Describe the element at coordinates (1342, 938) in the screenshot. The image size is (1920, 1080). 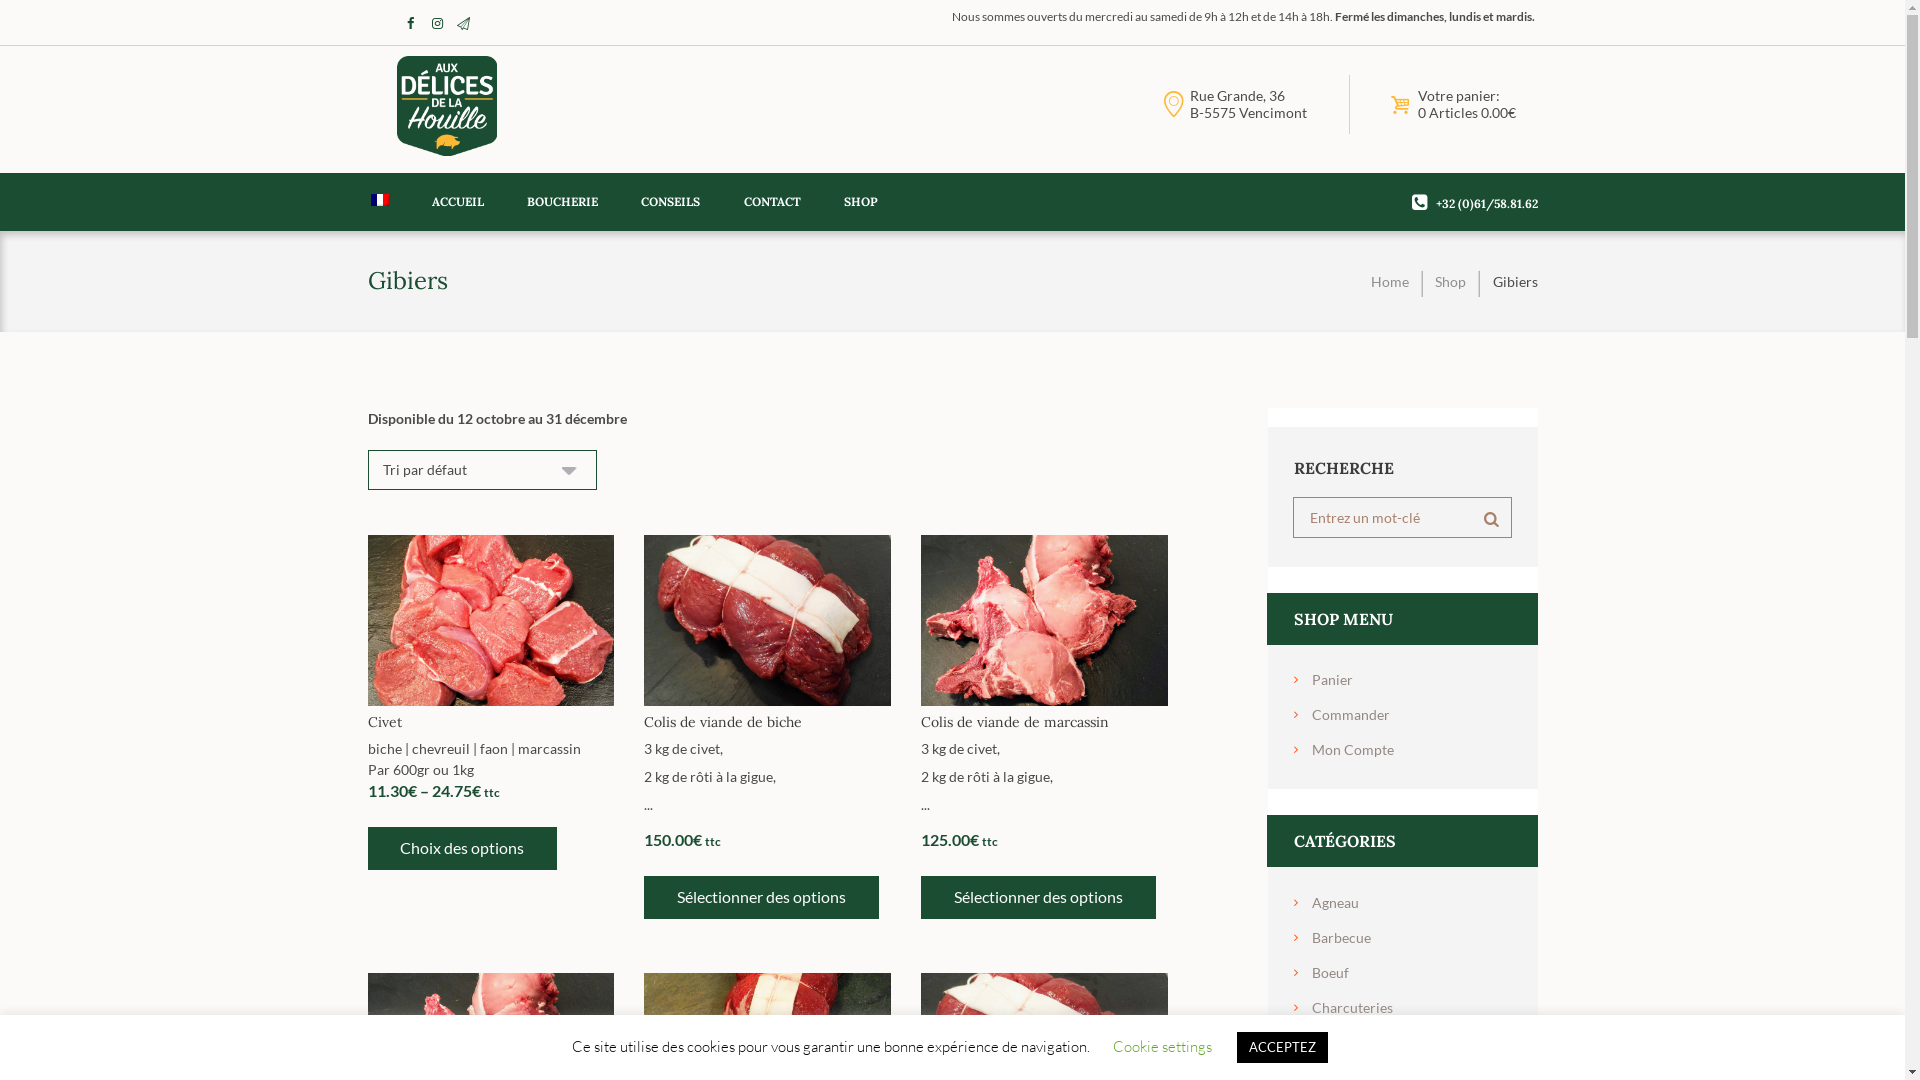
I see `Barbecue` at that location.